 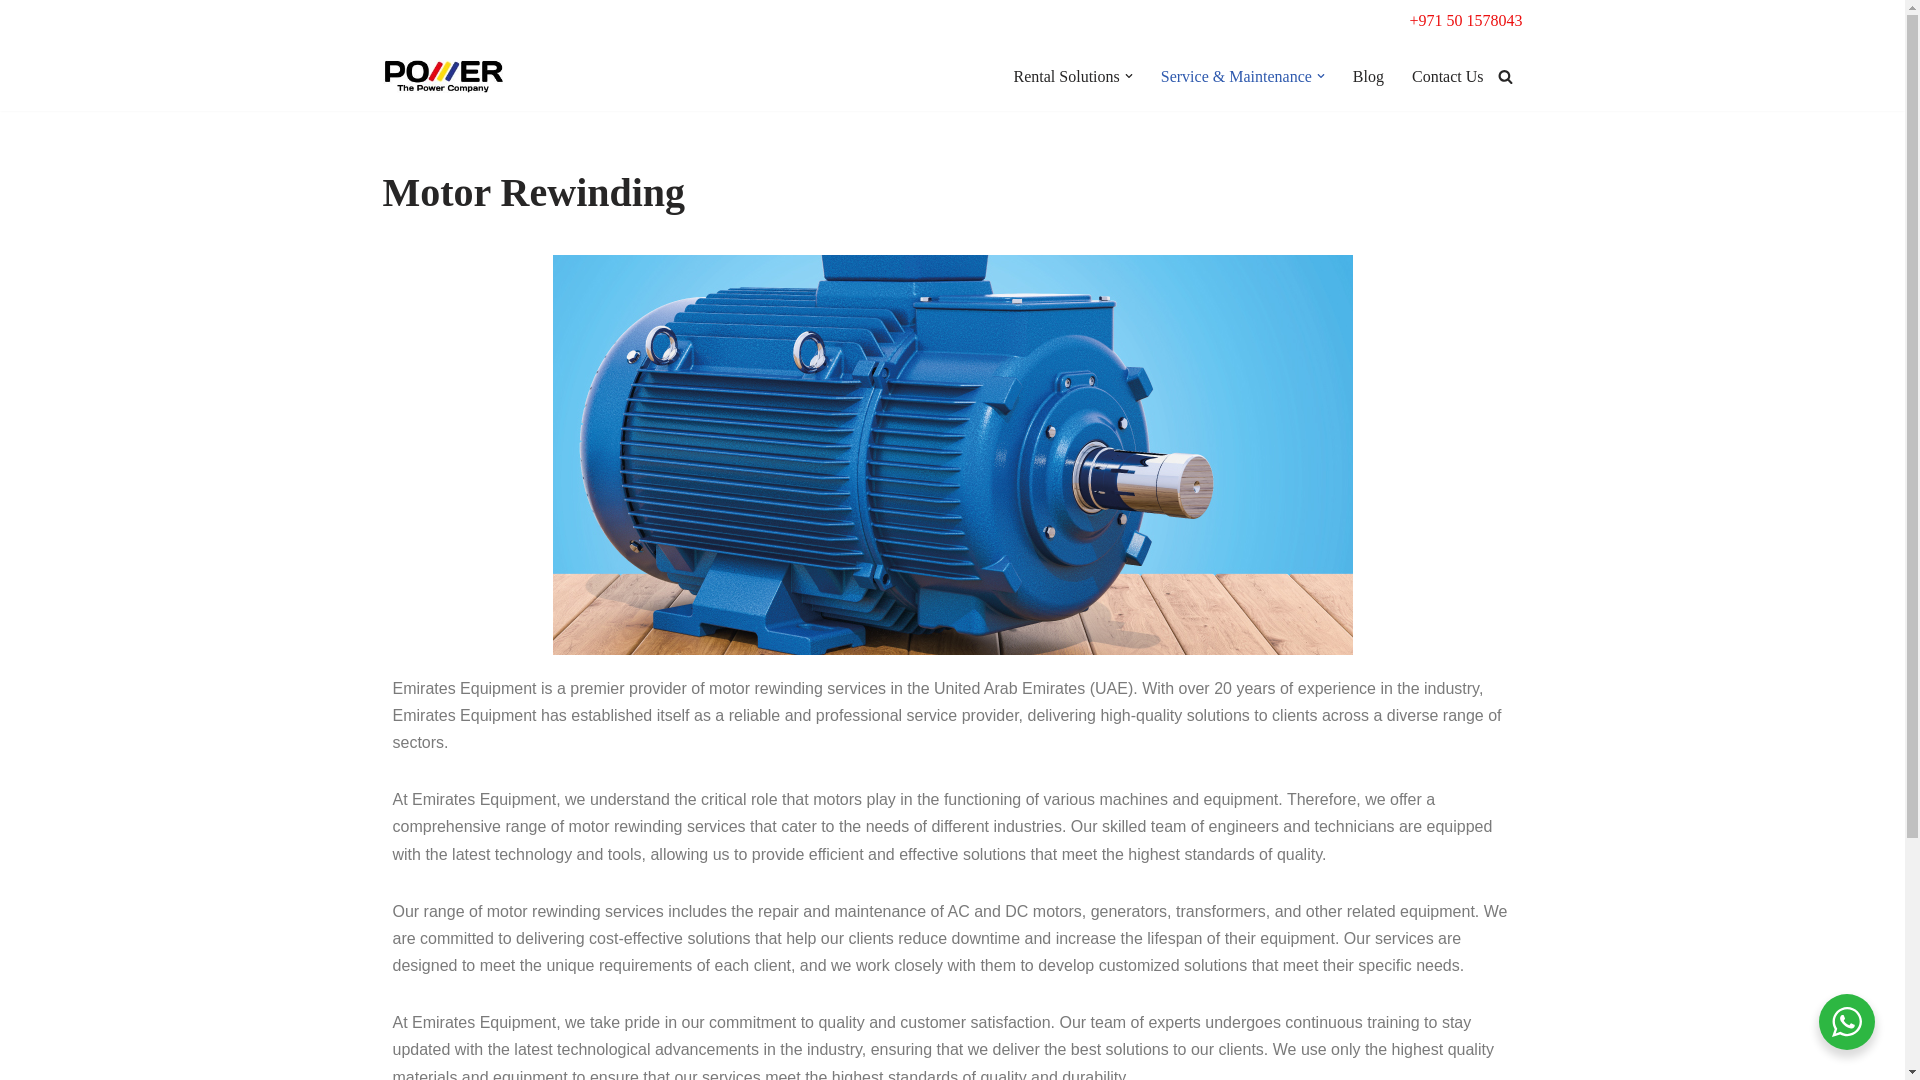 What do you see at coordinates (15, 42) in the screenshot?
I see `Skip to content` at bounding box center [15, 42].